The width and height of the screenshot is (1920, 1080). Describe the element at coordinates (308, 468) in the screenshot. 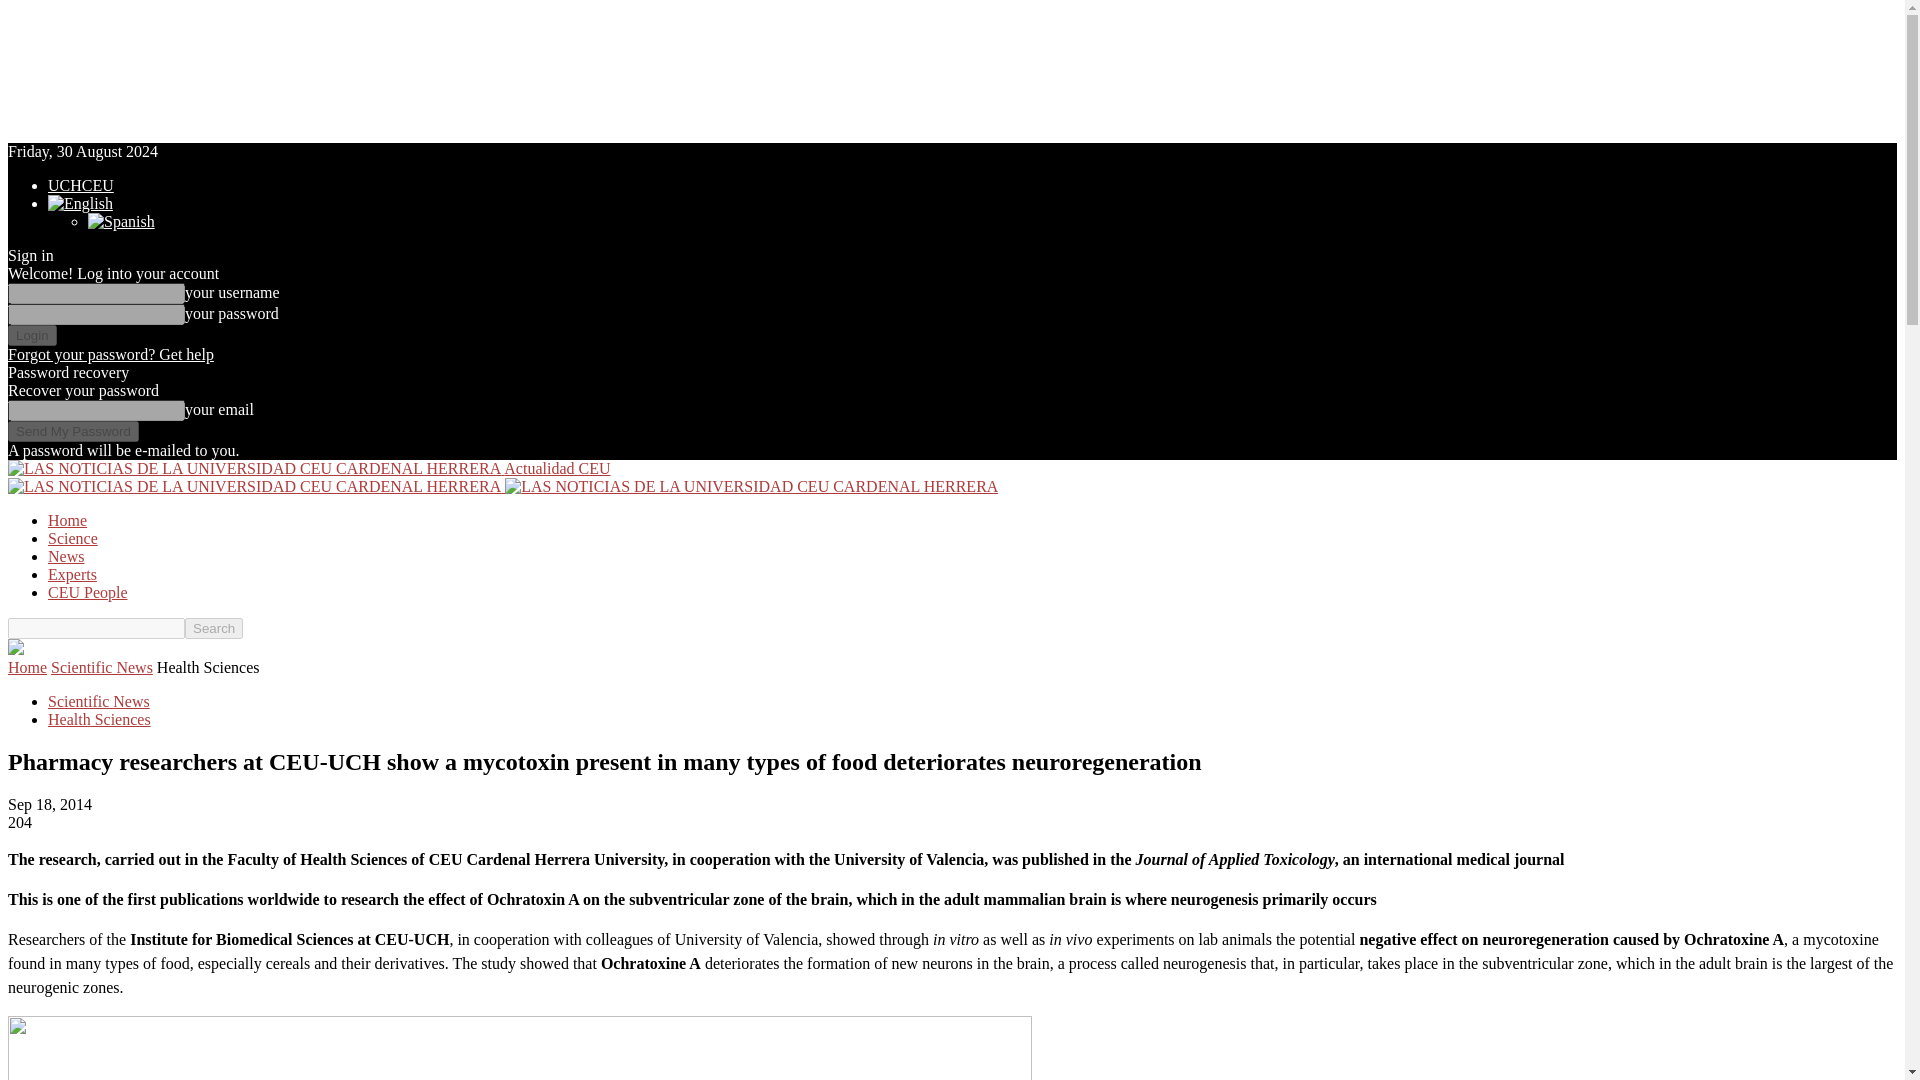

I see `Actualidad CEU` at that location.